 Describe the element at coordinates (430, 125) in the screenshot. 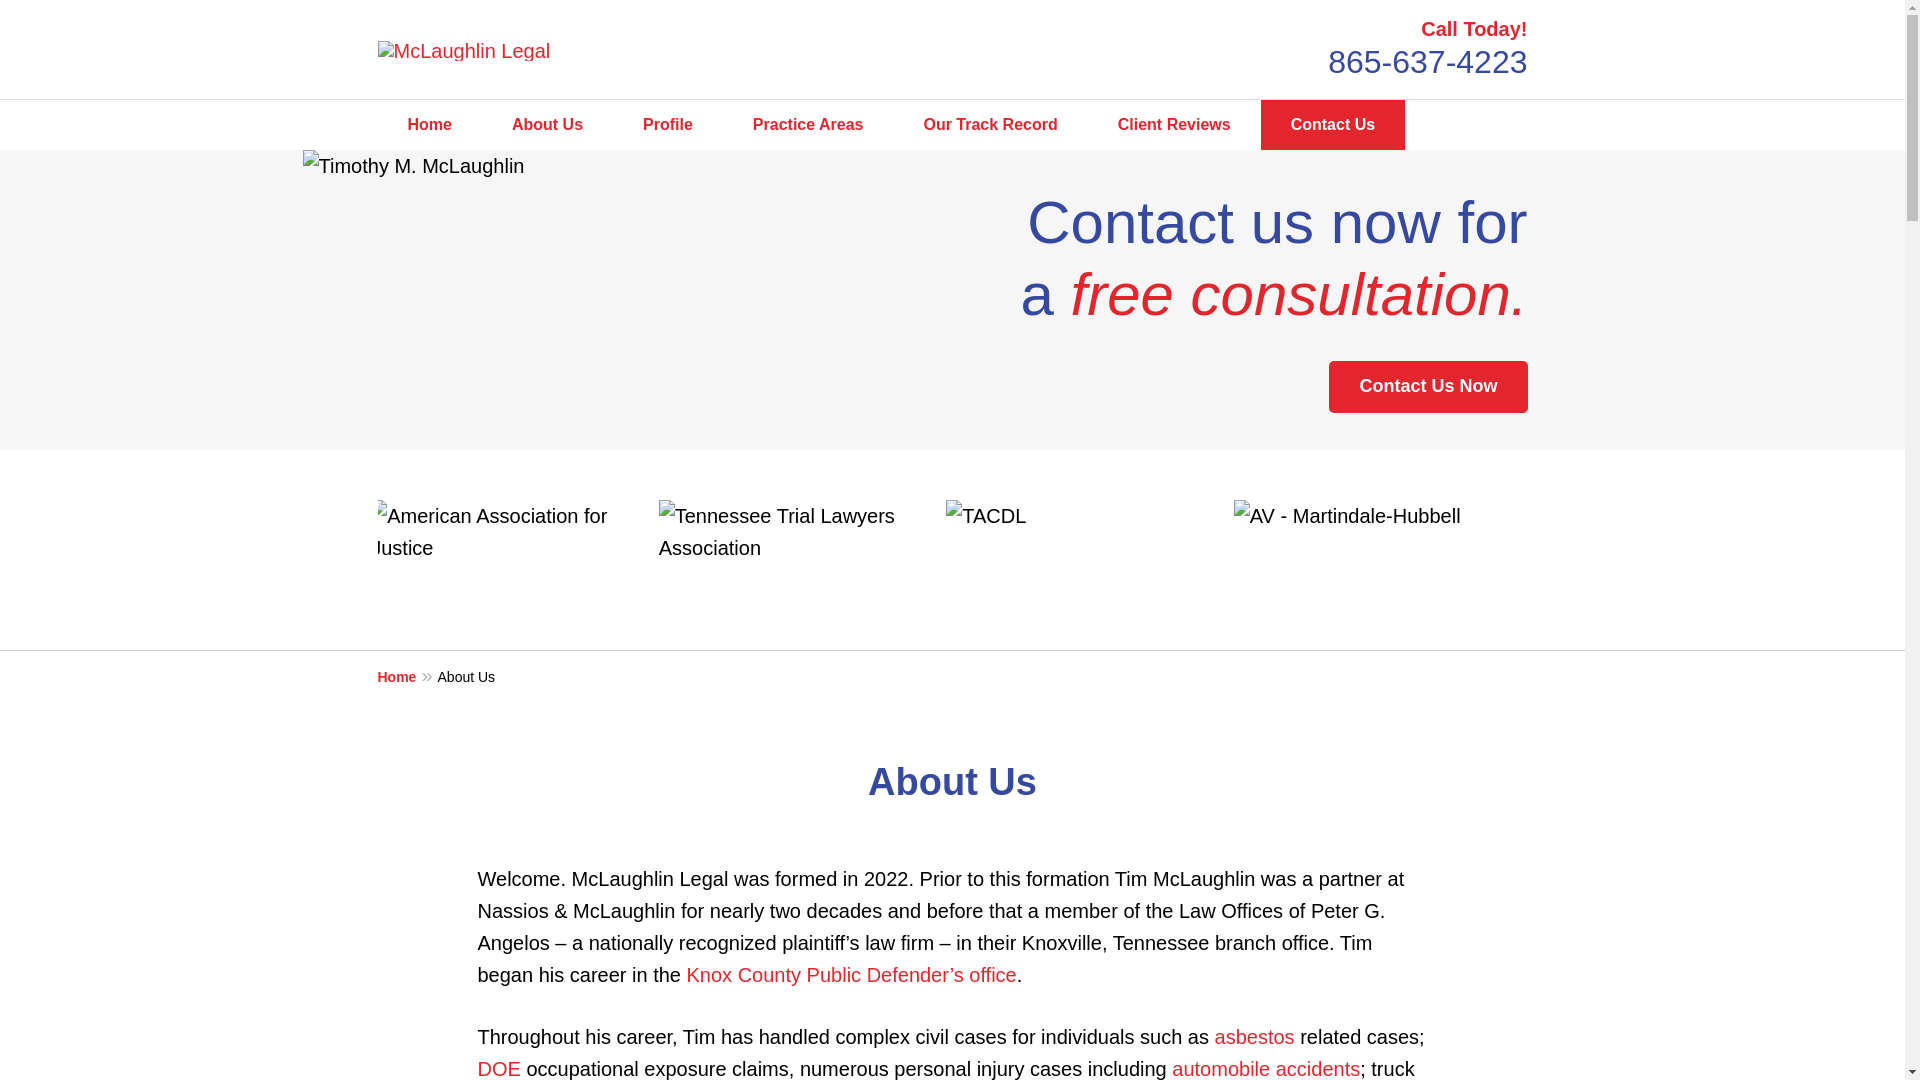

I see `Home` at that location.